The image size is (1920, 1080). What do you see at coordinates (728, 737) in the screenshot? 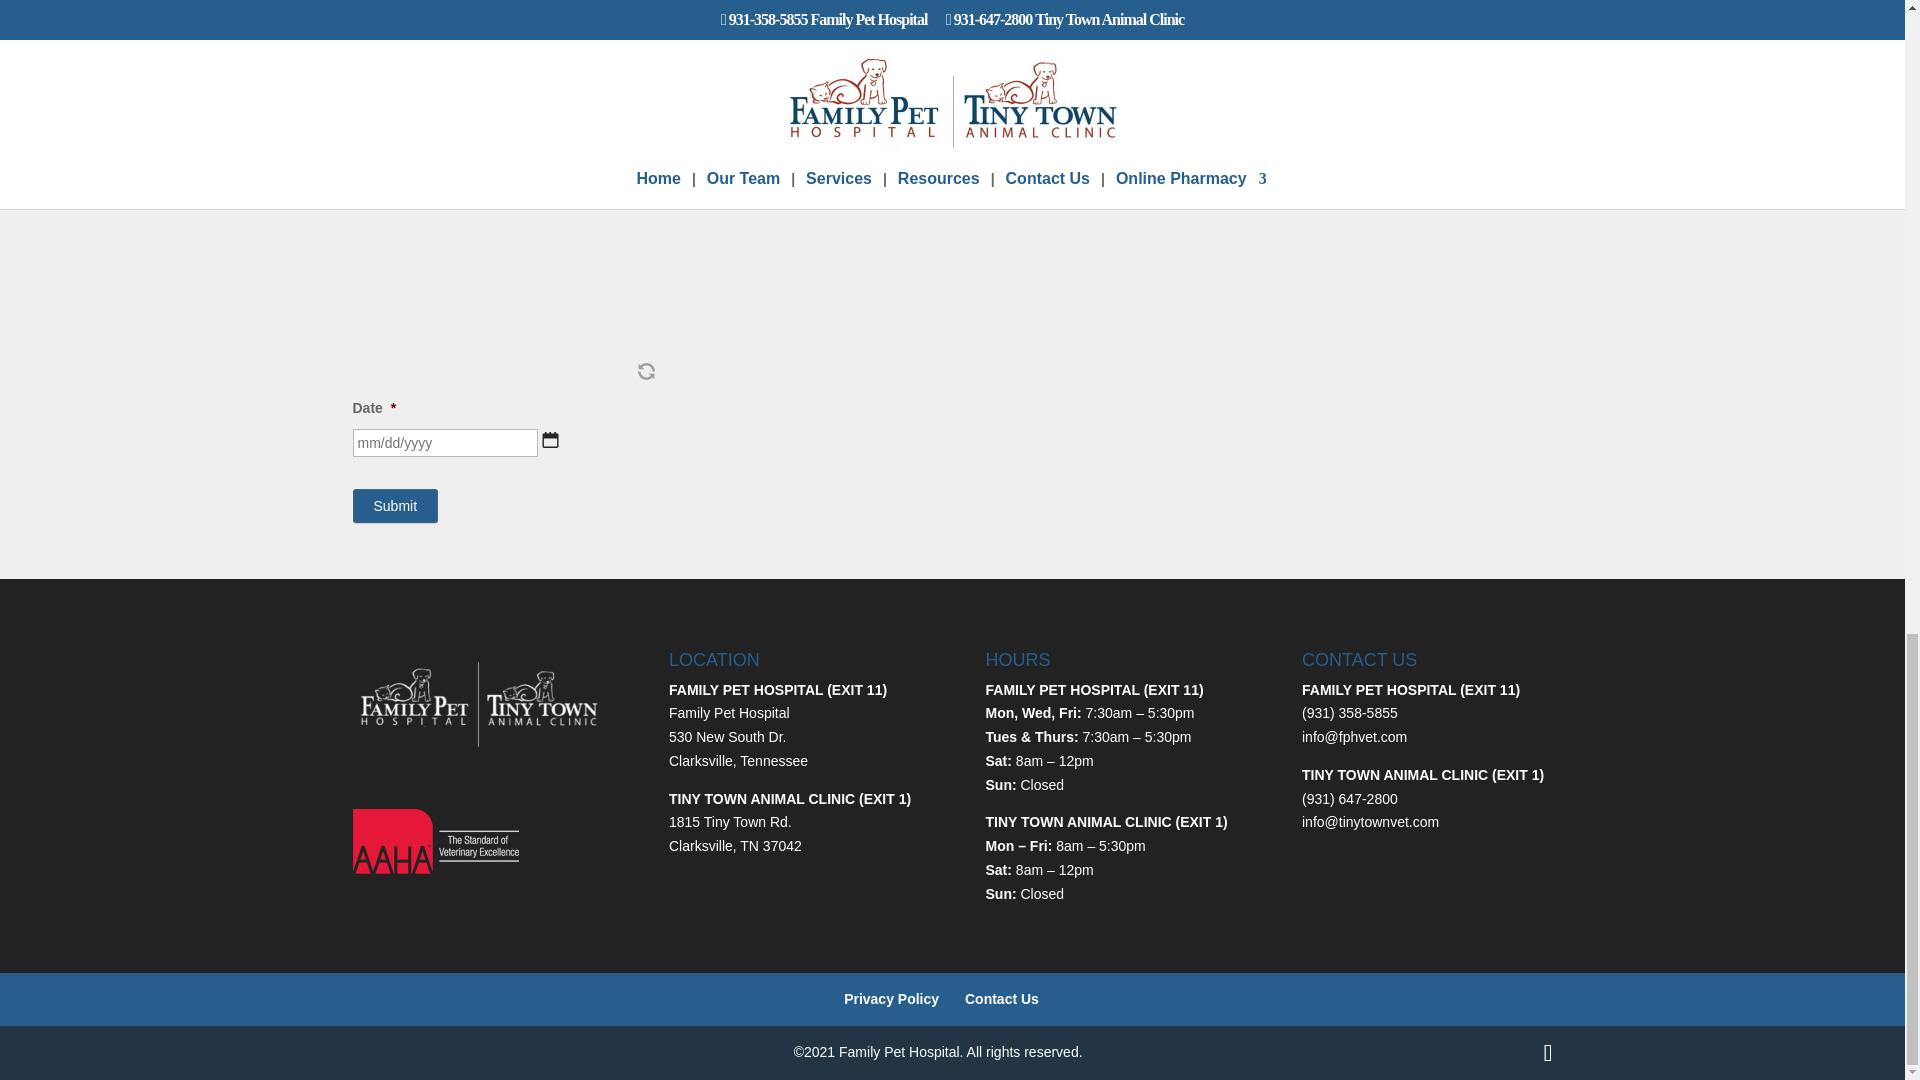
I see `530 New South Dr.` at bounding box center [728, 737].